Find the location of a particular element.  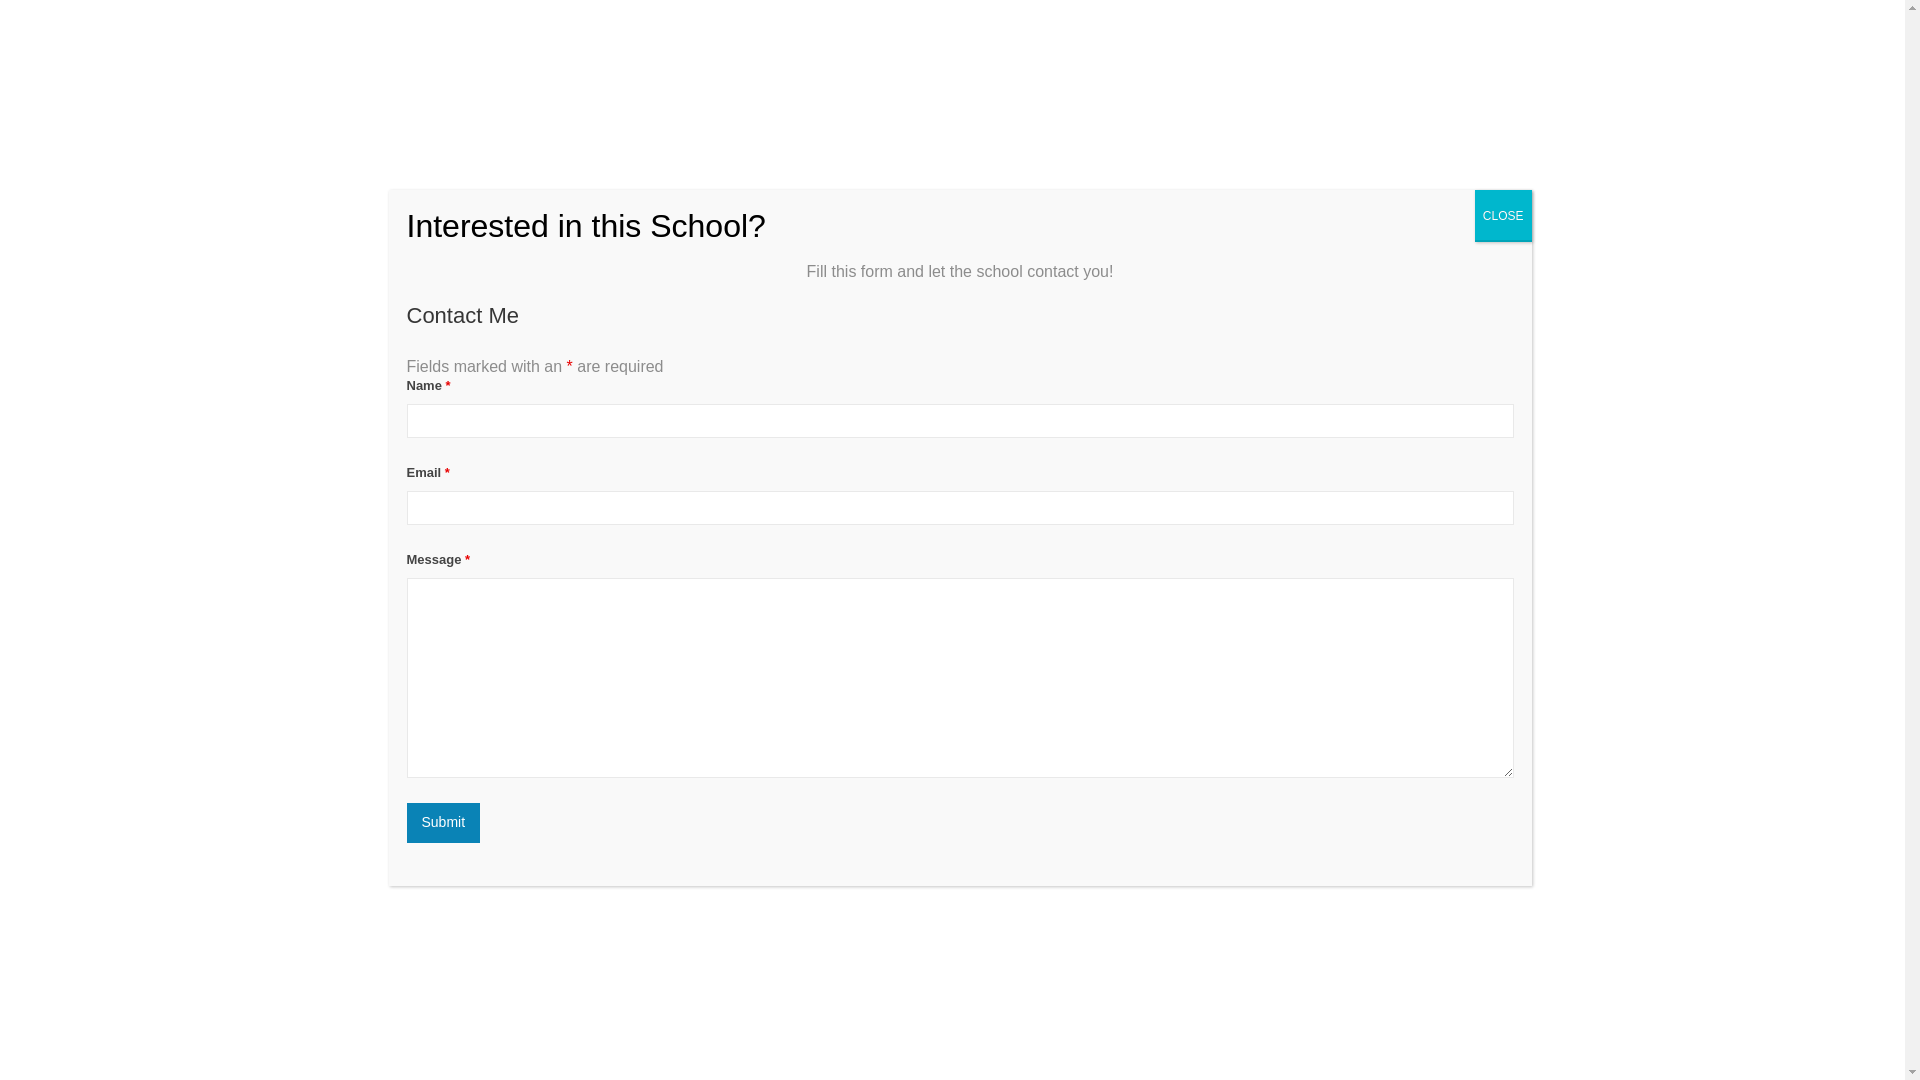

Description is located at coordinates (406, 603).